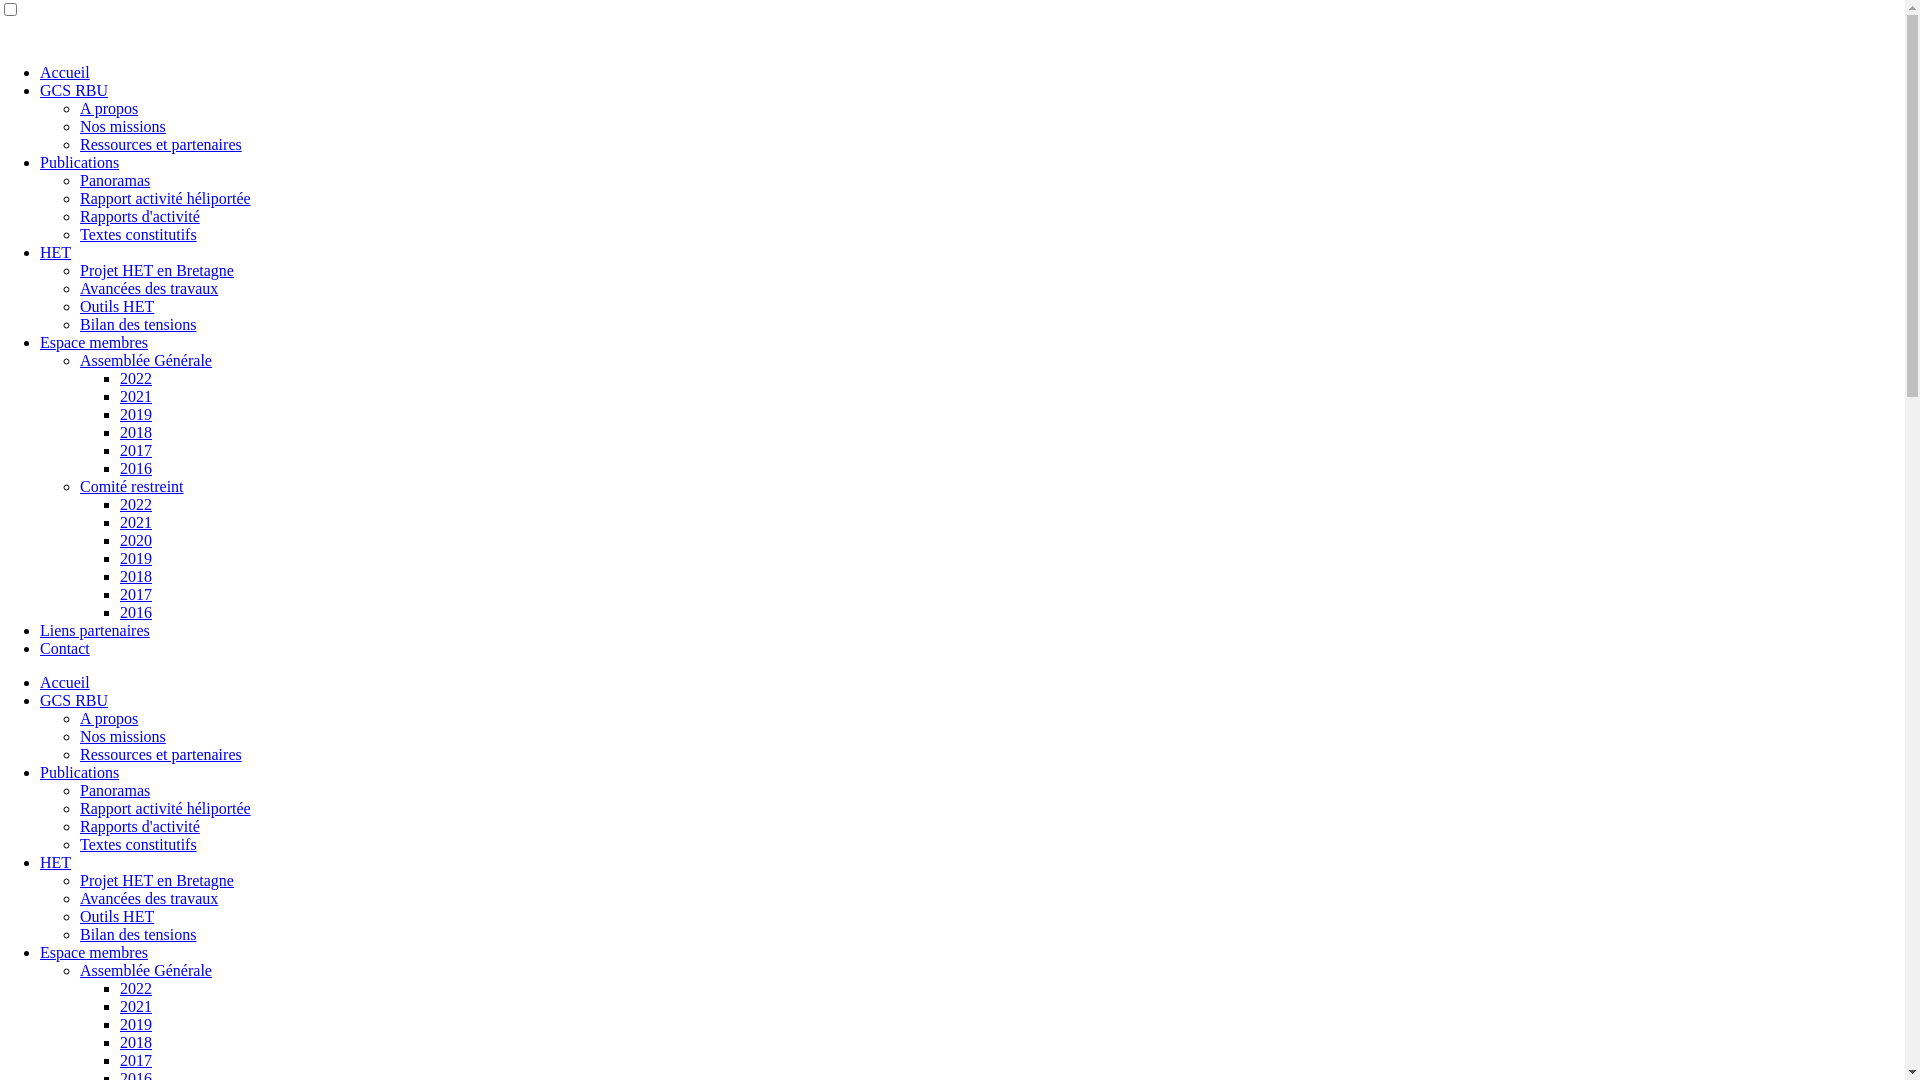  I want to click on Contact, so click(65, 648).